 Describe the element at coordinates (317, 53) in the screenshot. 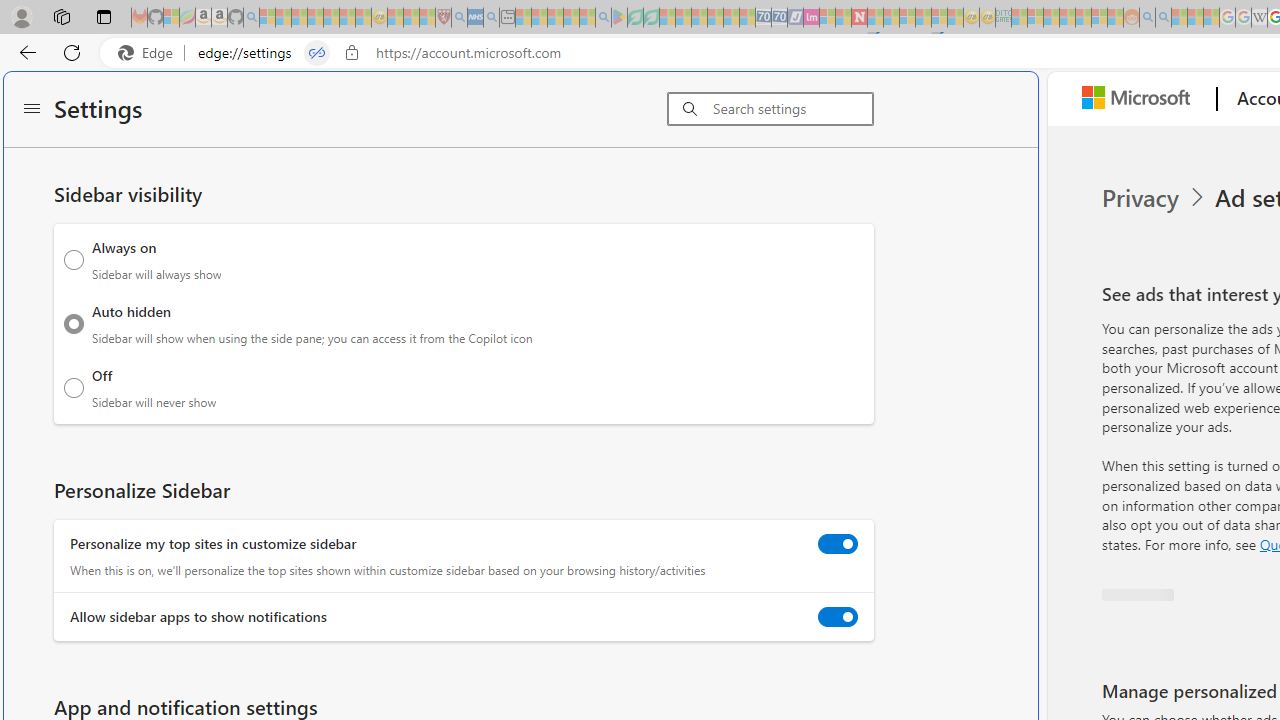

I see `Tabs in split screen` at that location.